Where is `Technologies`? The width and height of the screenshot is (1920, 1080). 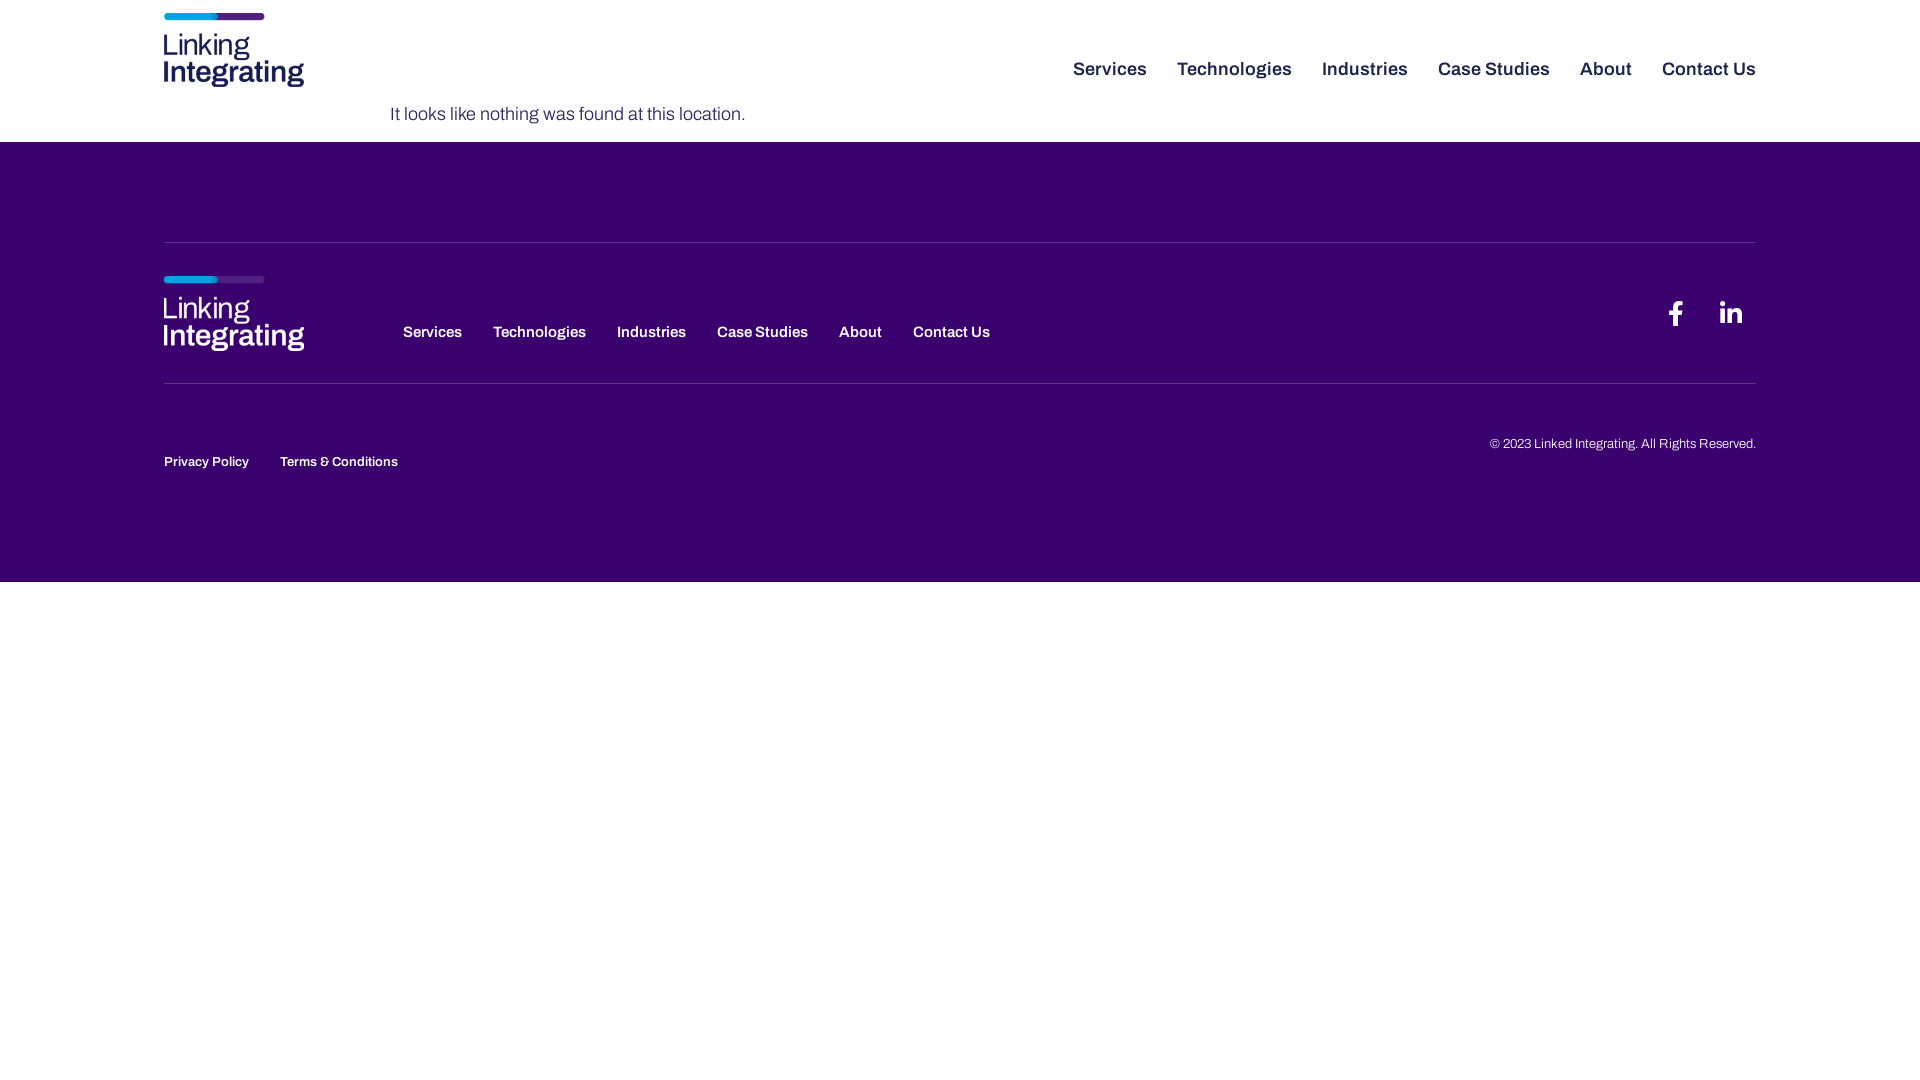
Technologies is located at coordinates (1234, 69).